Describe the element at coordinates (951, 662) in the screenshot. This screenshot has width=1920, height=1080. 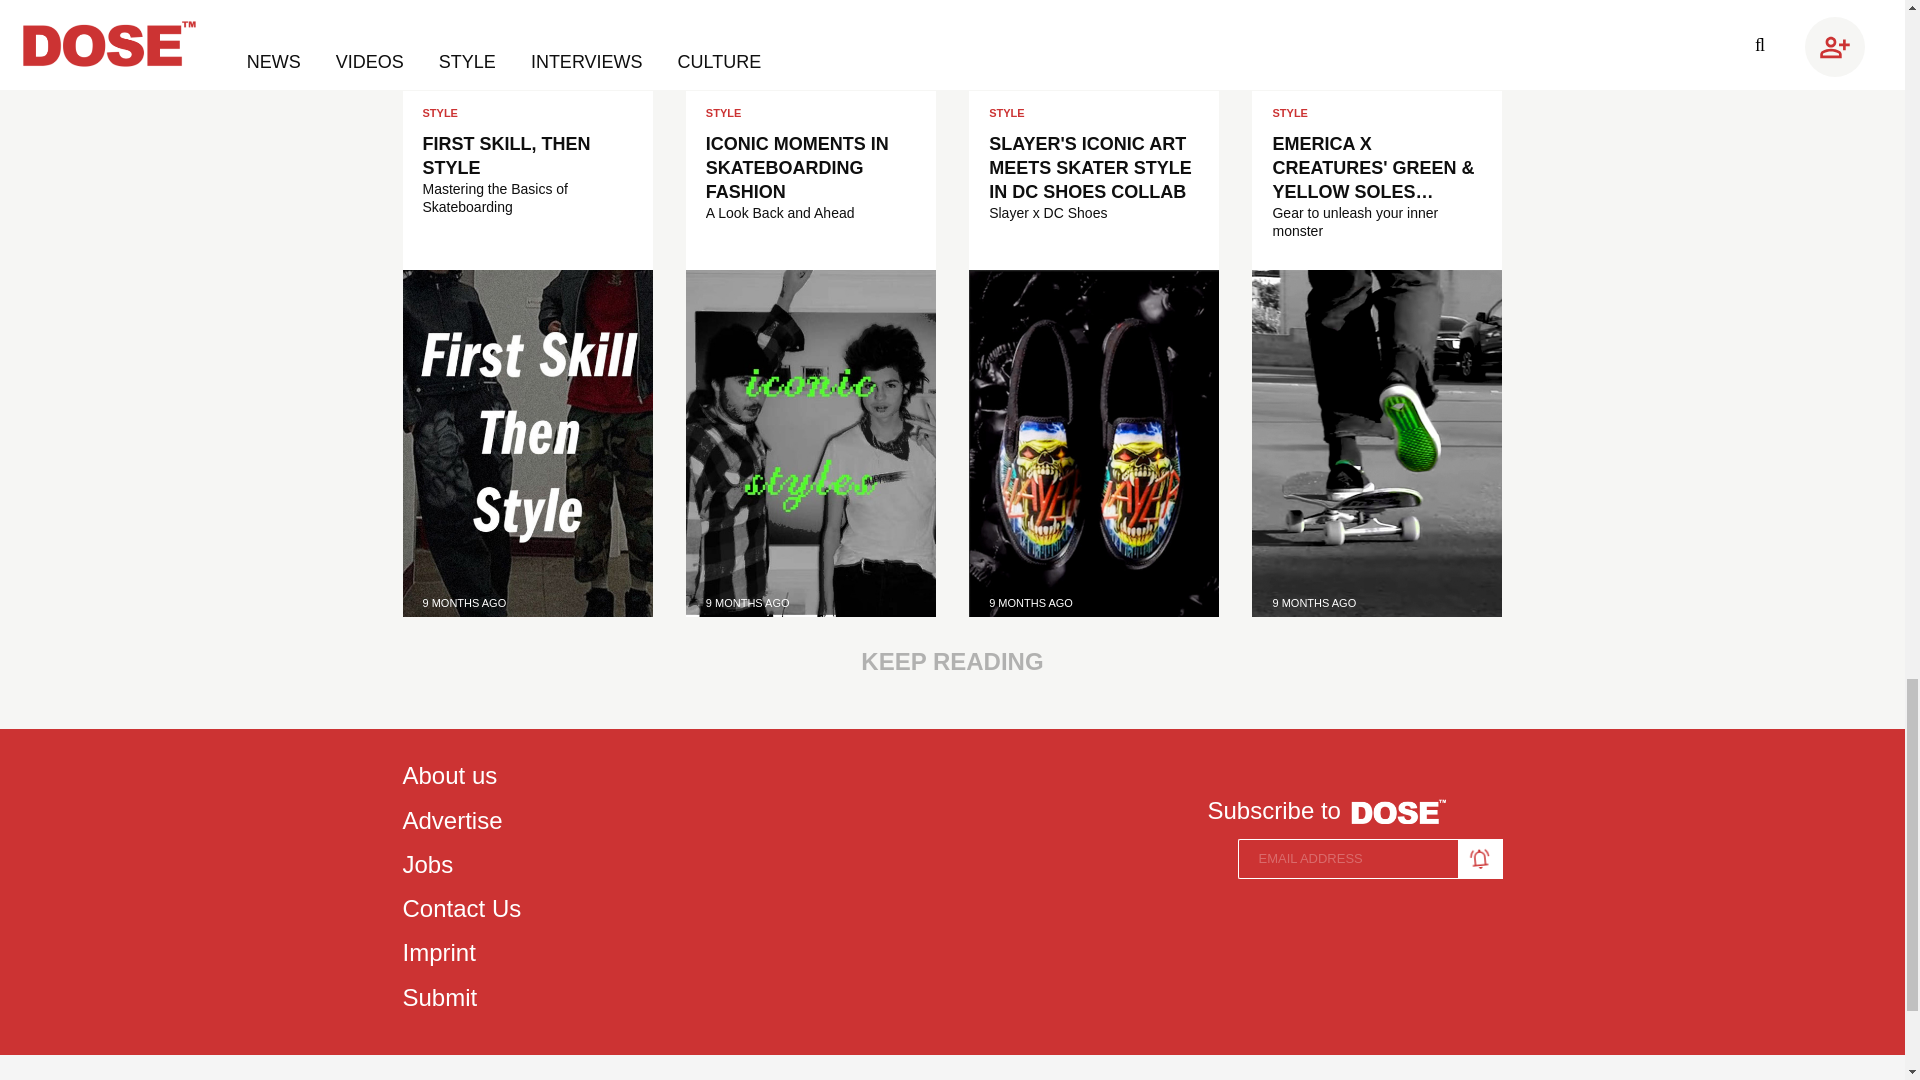
I see `KEEP READING` at that location.